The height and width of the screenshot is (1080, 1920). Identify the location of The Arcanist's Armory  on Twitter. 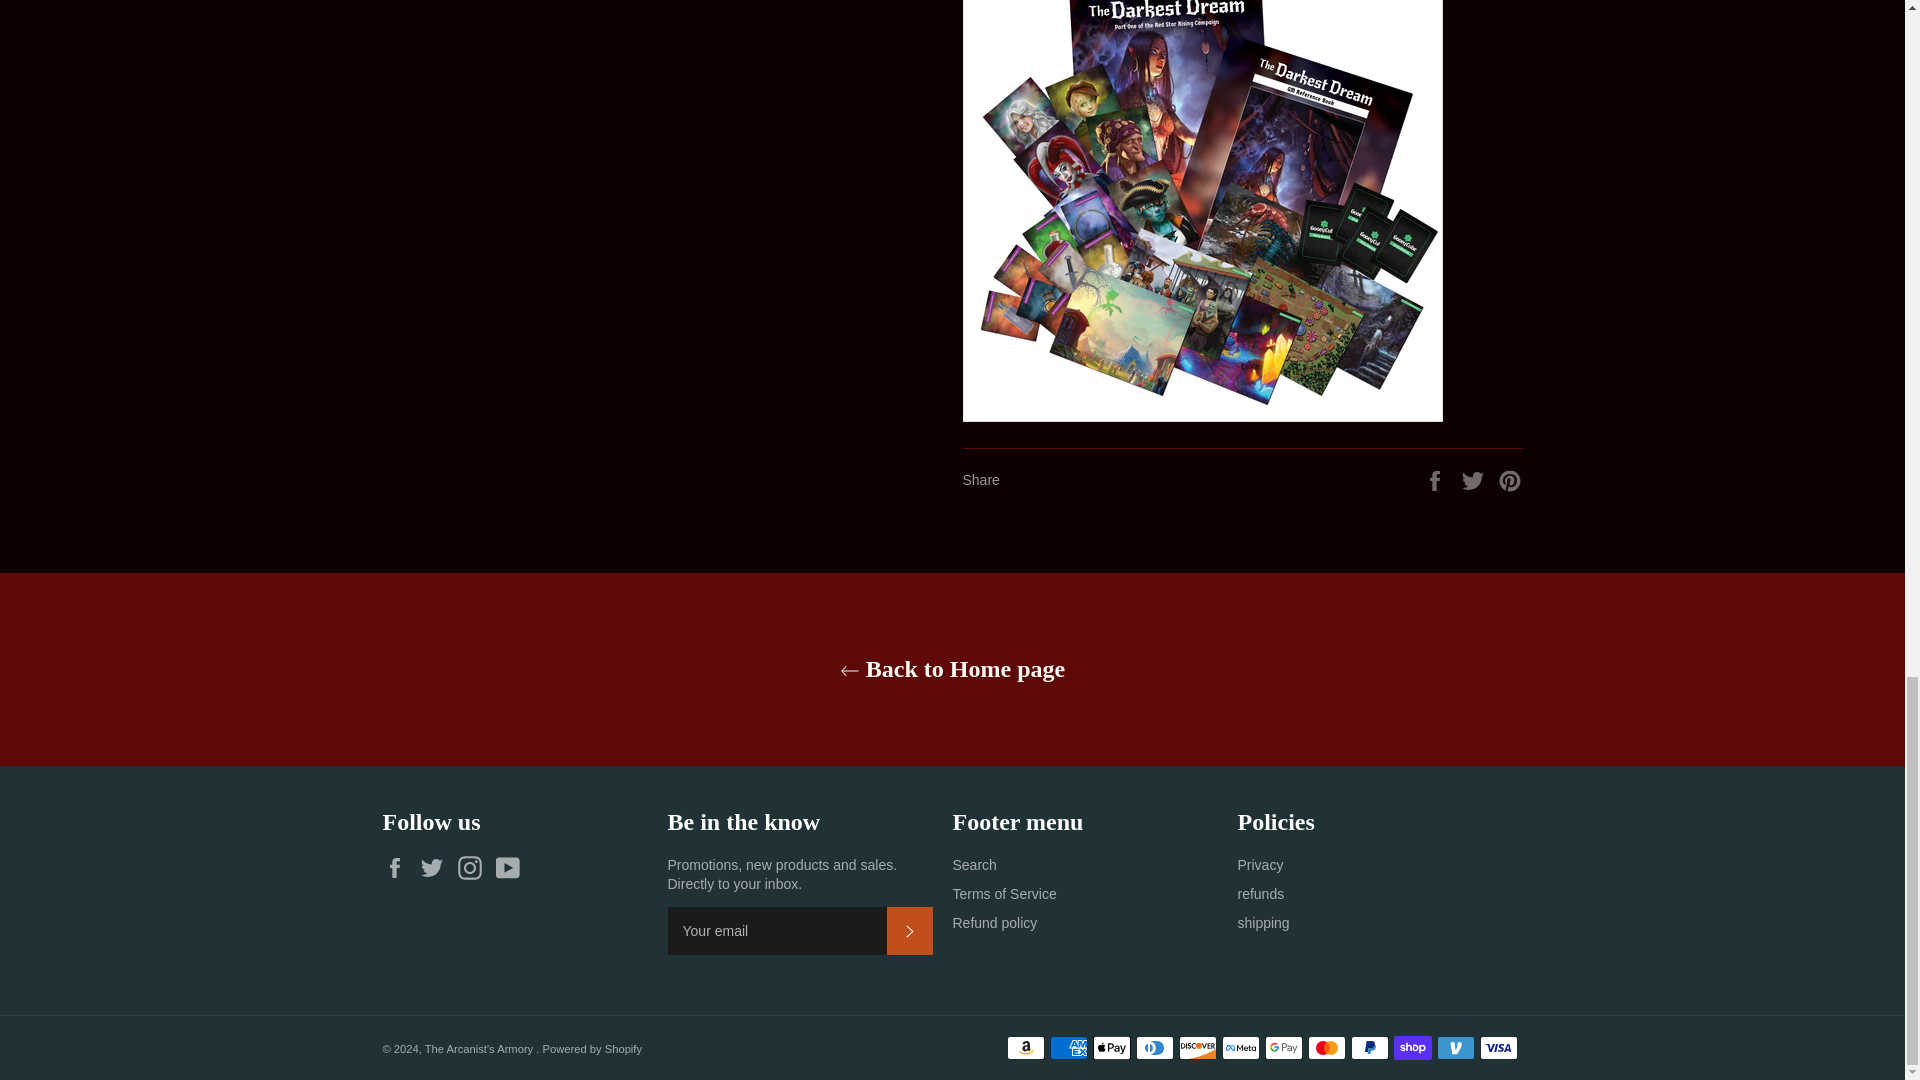
(436, 868).